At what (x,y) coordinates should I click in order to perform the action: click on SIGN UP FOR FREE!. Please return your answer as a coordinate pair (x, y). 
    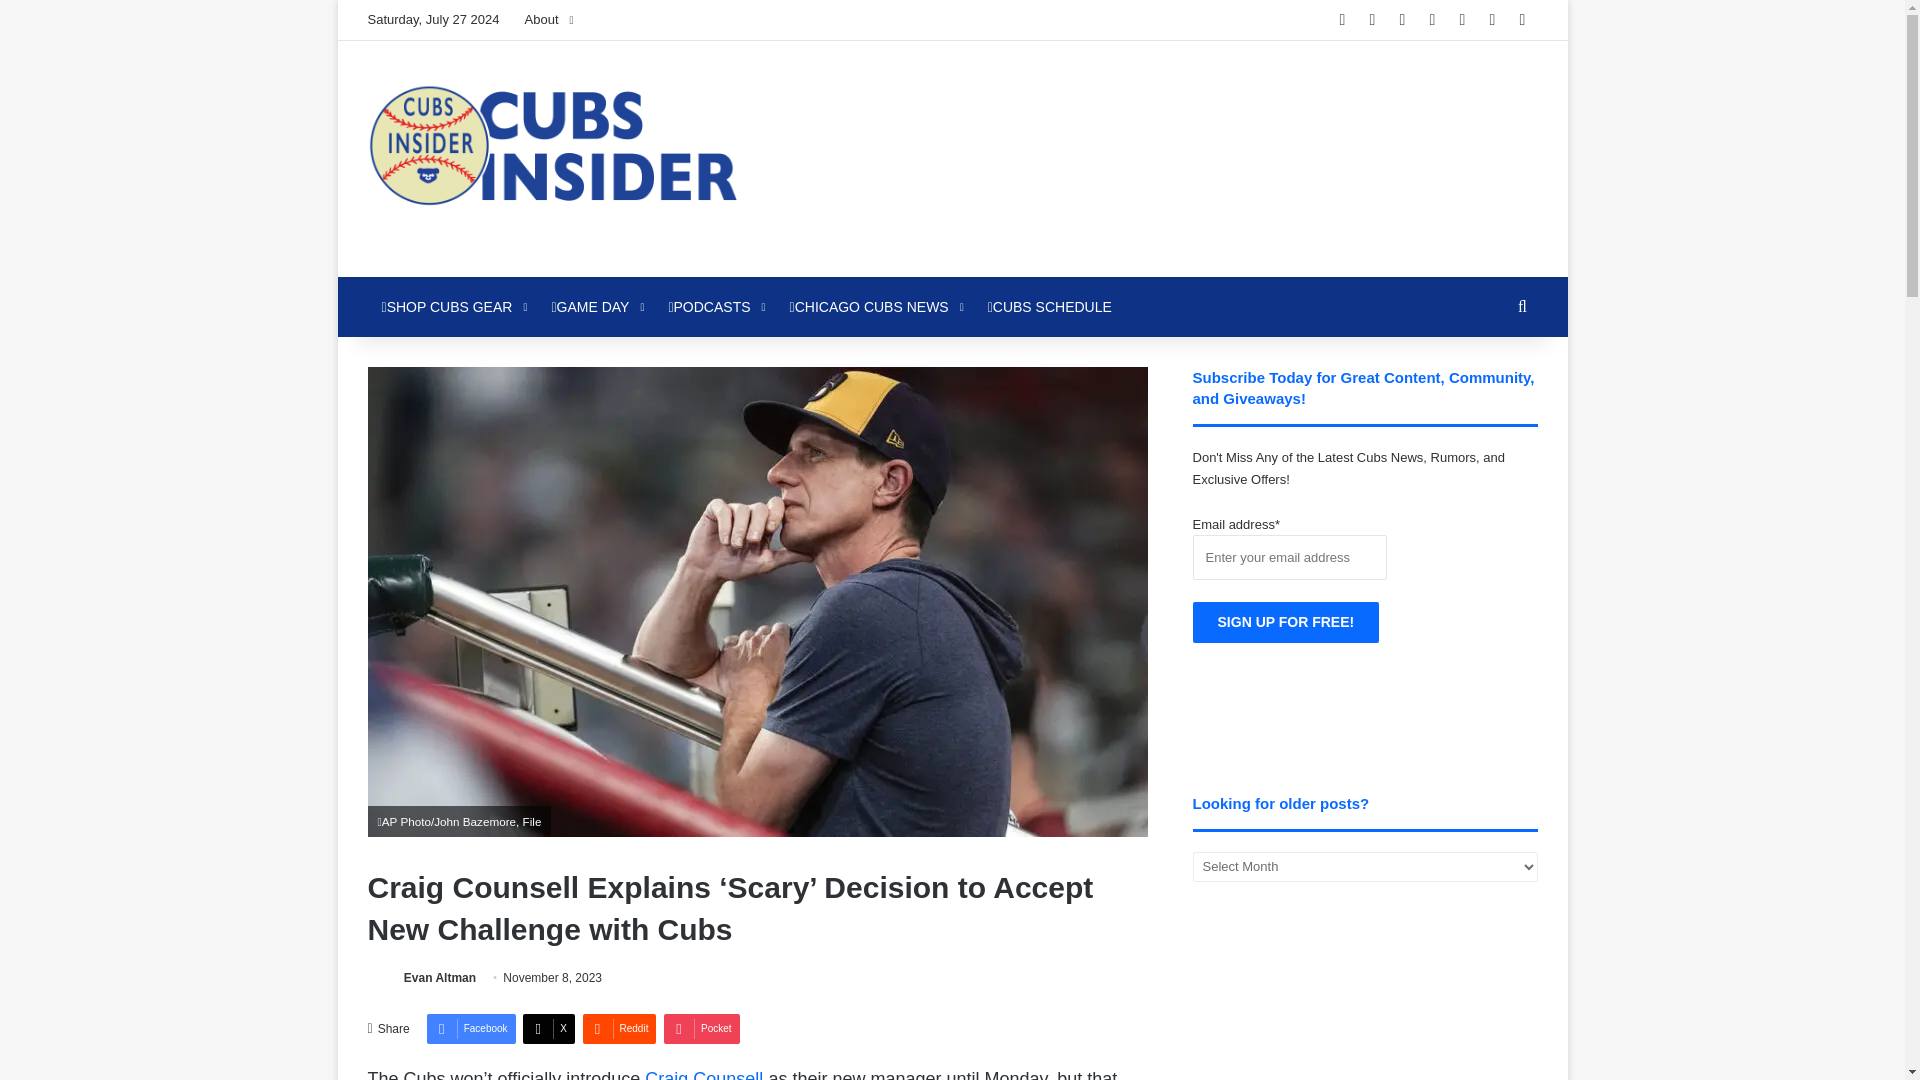
    Looking at the image, I should click on (1286, 622).